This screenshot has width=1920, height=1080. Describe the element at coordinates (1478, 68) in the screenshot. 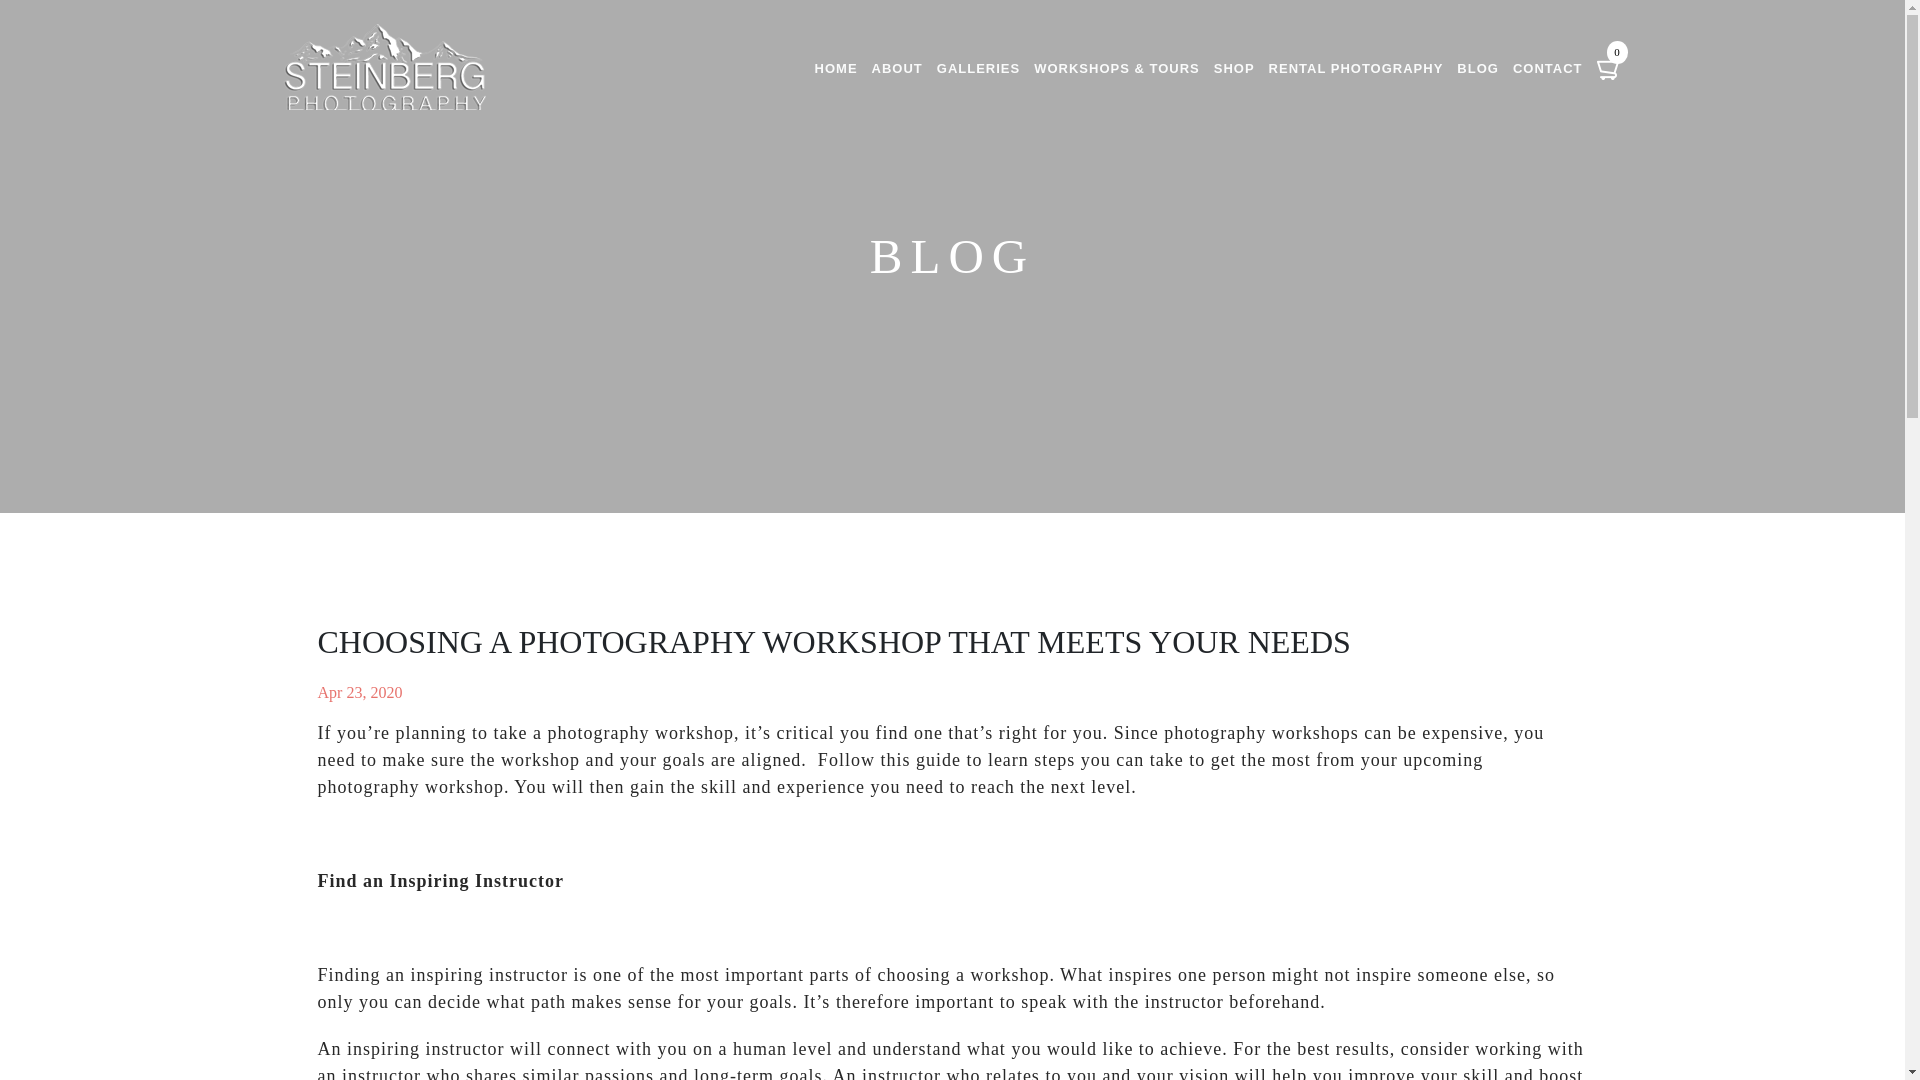

I see `BLOG` at that location.